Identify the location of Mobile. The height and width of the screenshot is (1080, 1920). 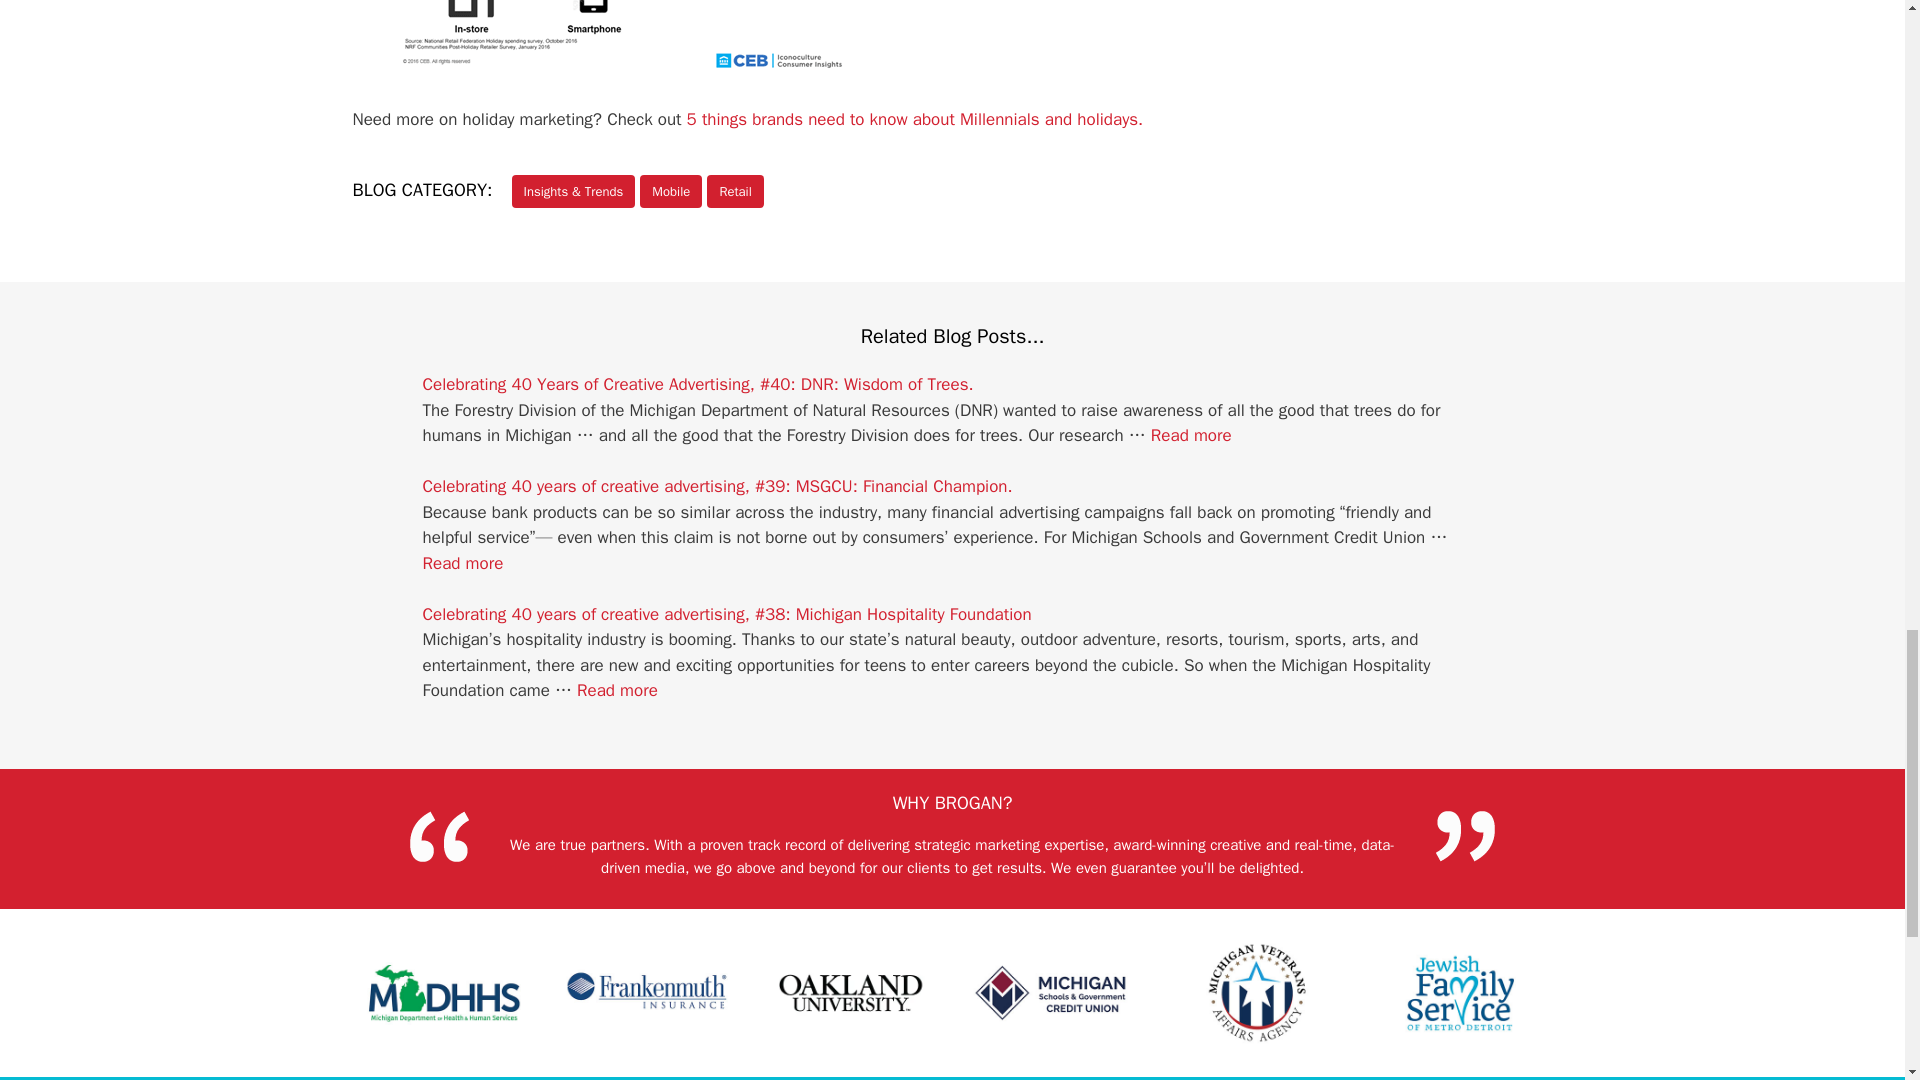
(670, 191).